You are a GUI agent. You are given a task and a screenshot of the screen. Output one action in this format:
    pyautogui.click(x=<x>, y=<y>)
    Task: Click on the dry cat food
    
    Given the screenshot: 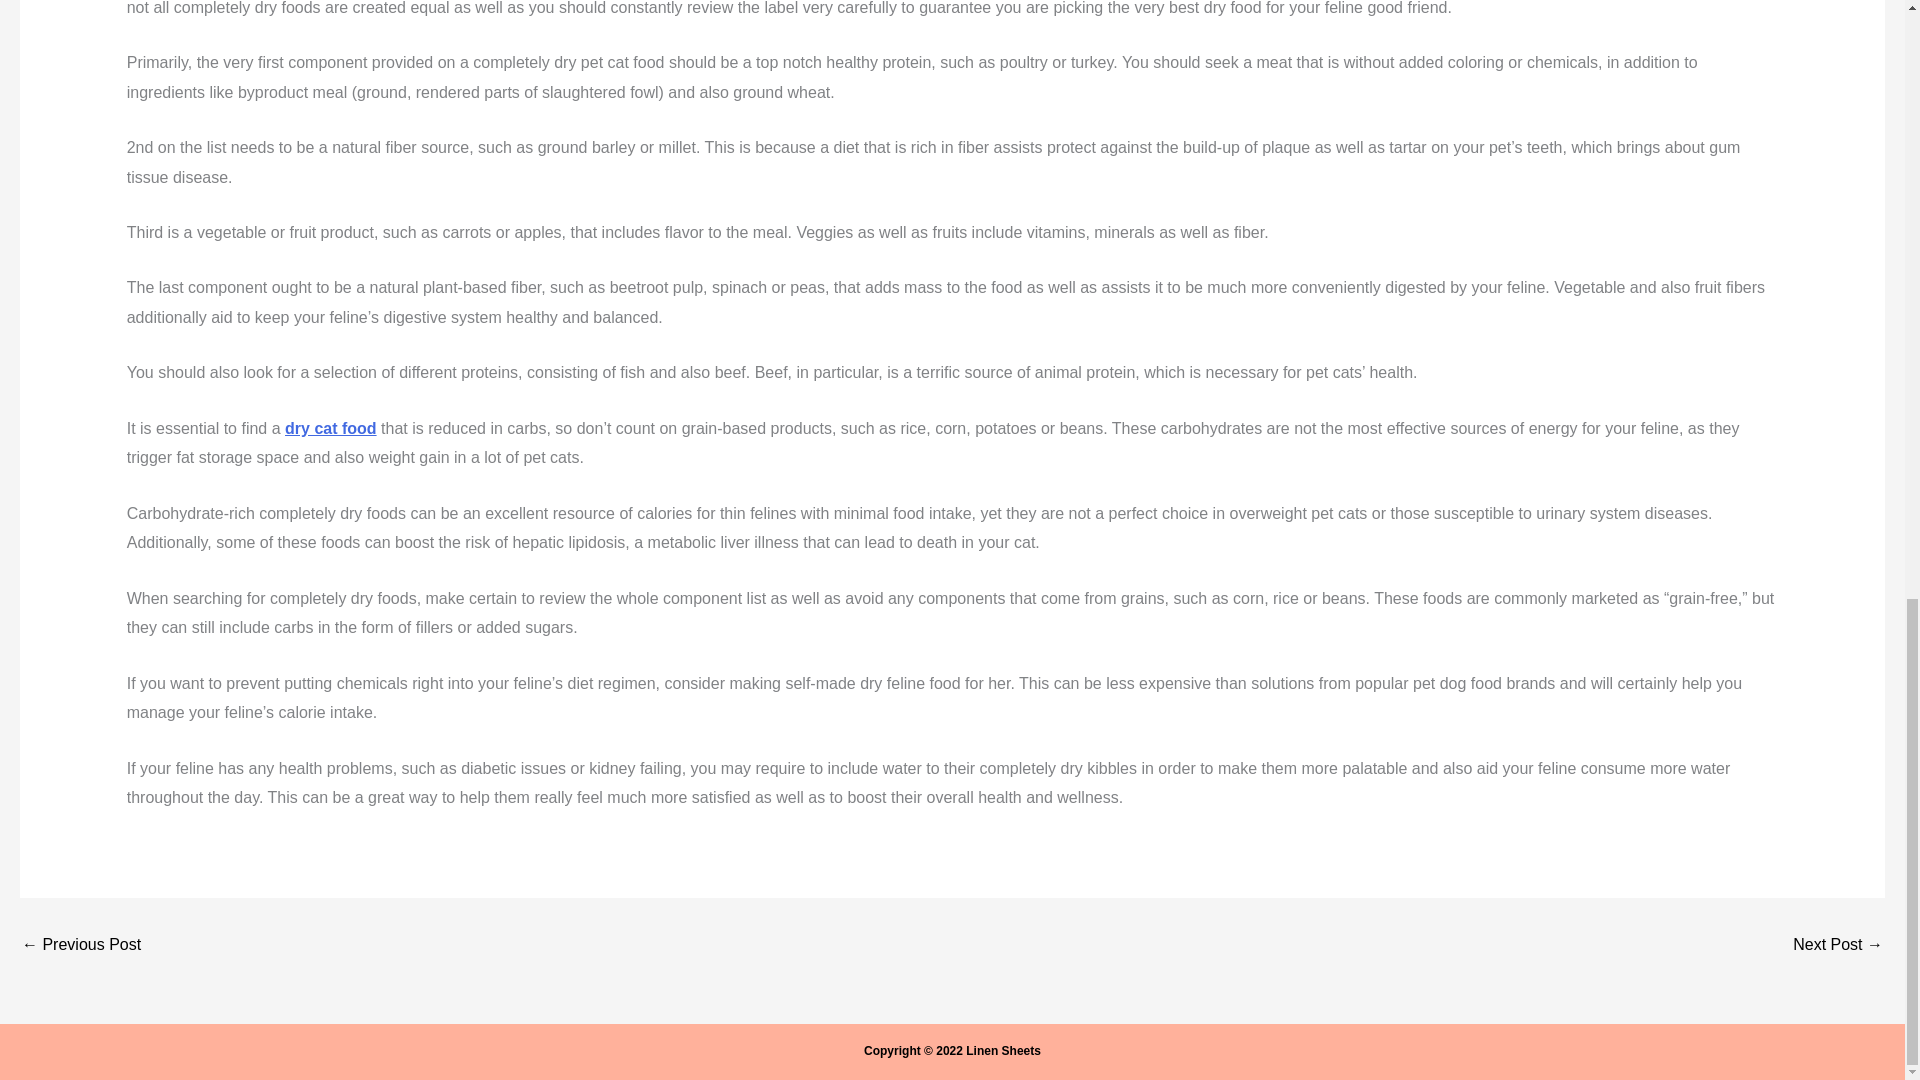 What is the action you would take?
    pyautogui.click(x=330, y=428)
    